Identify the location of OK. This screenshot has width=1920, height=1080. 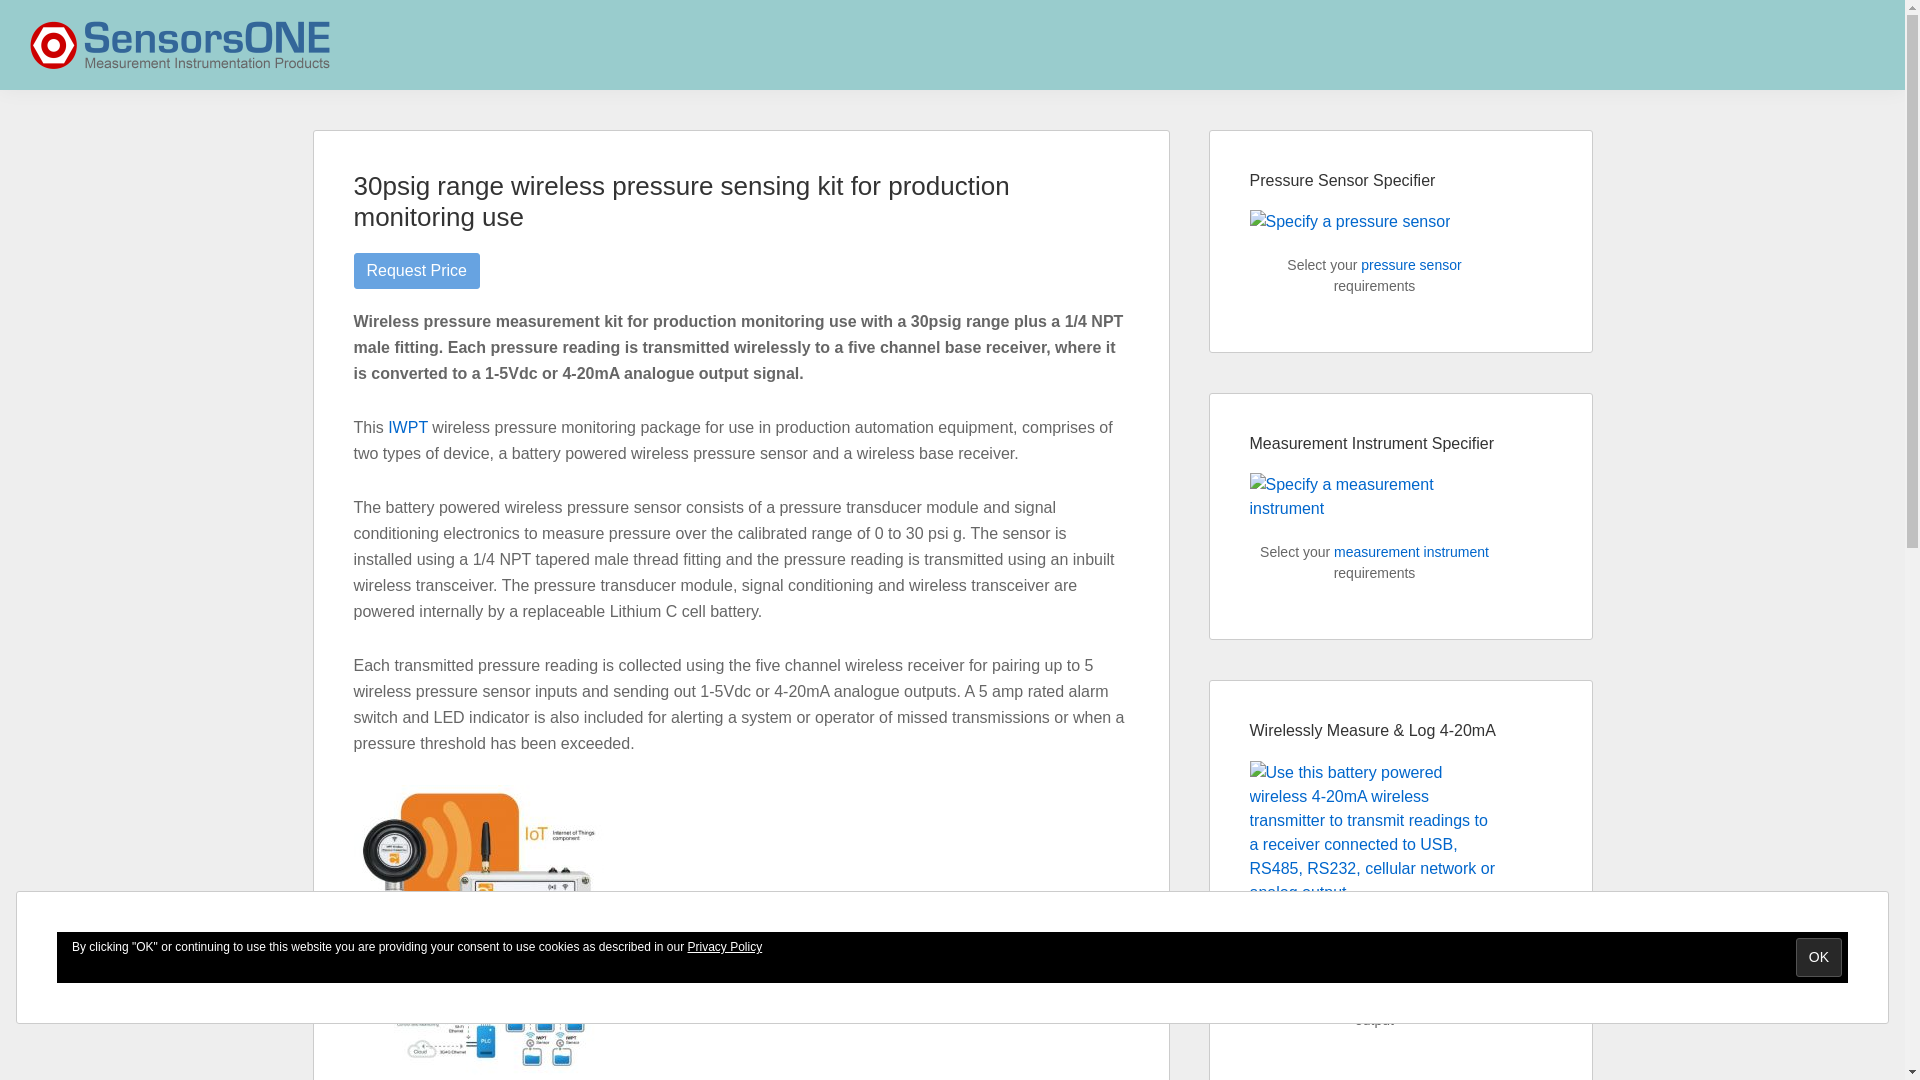
(1818, 958).